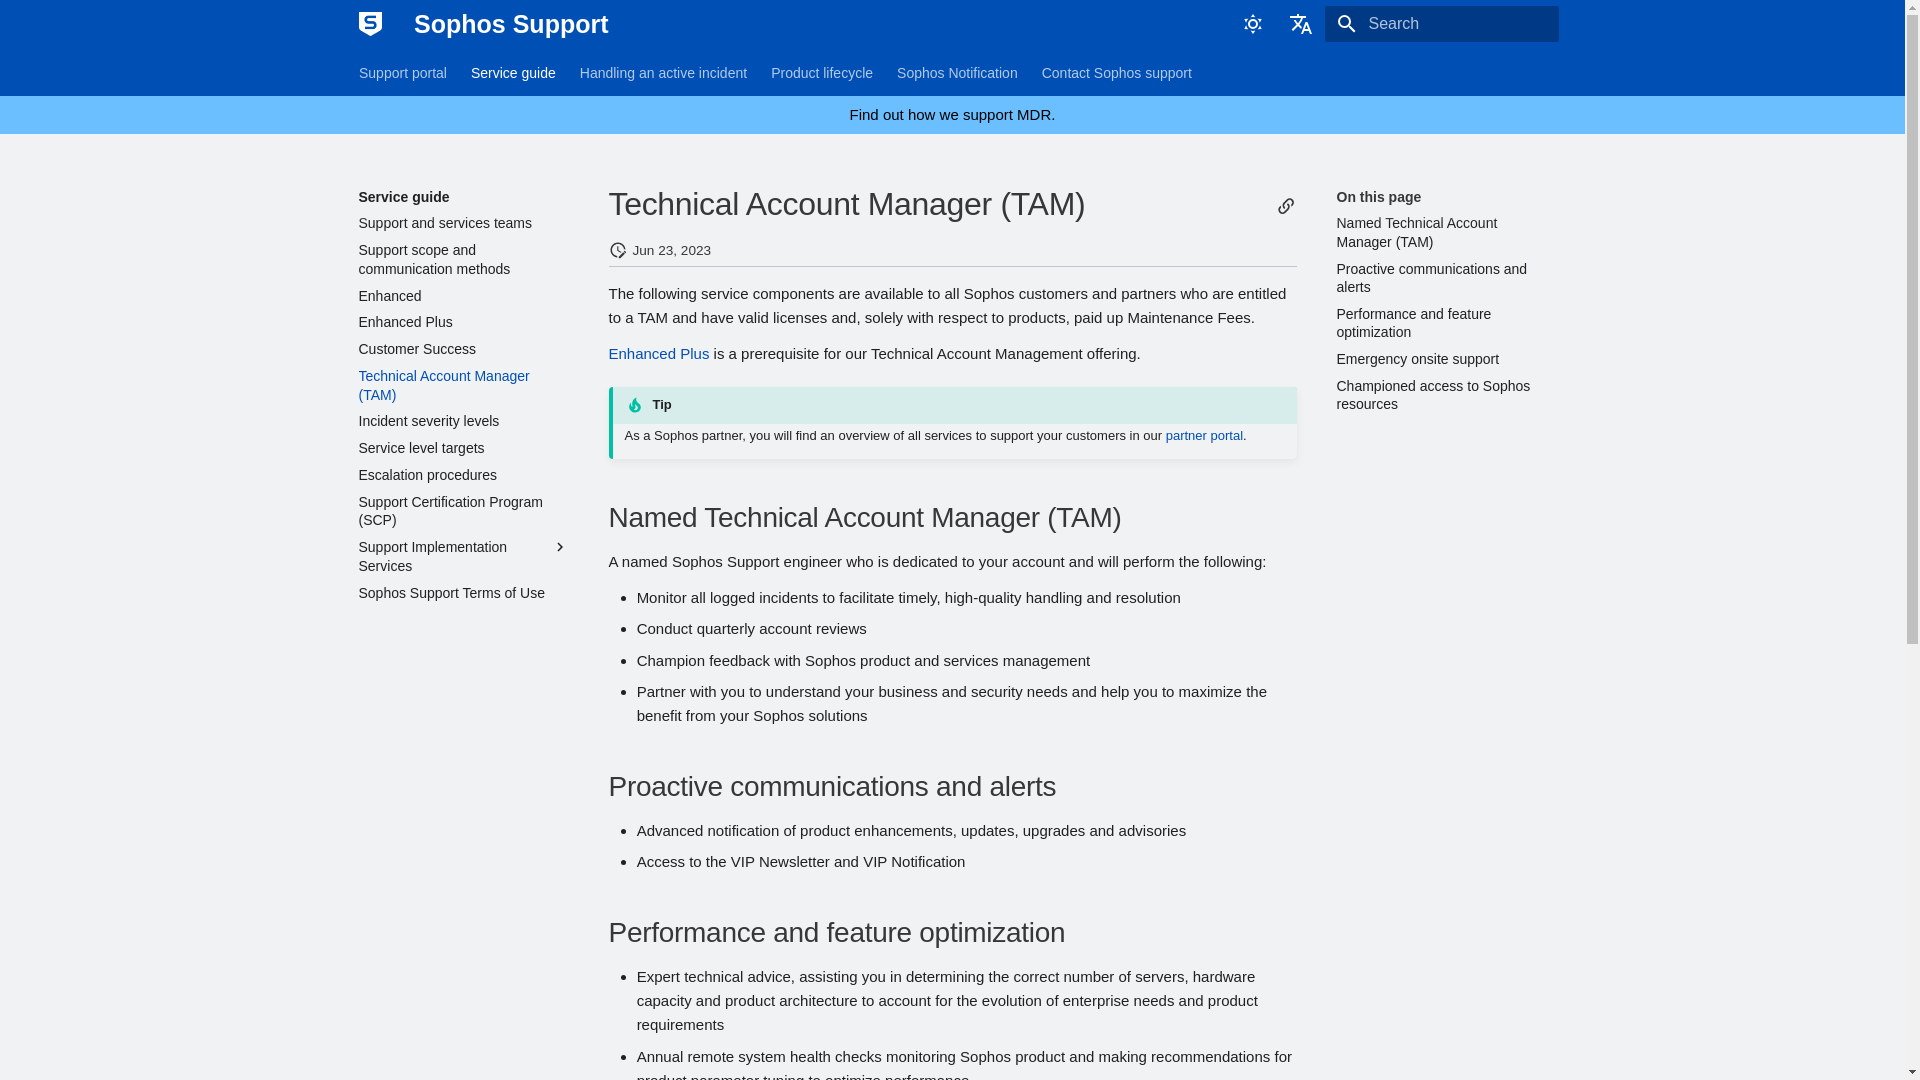 This screenshot has height=1080, width=1920. I want to click on Service guide, so click(462, 196).